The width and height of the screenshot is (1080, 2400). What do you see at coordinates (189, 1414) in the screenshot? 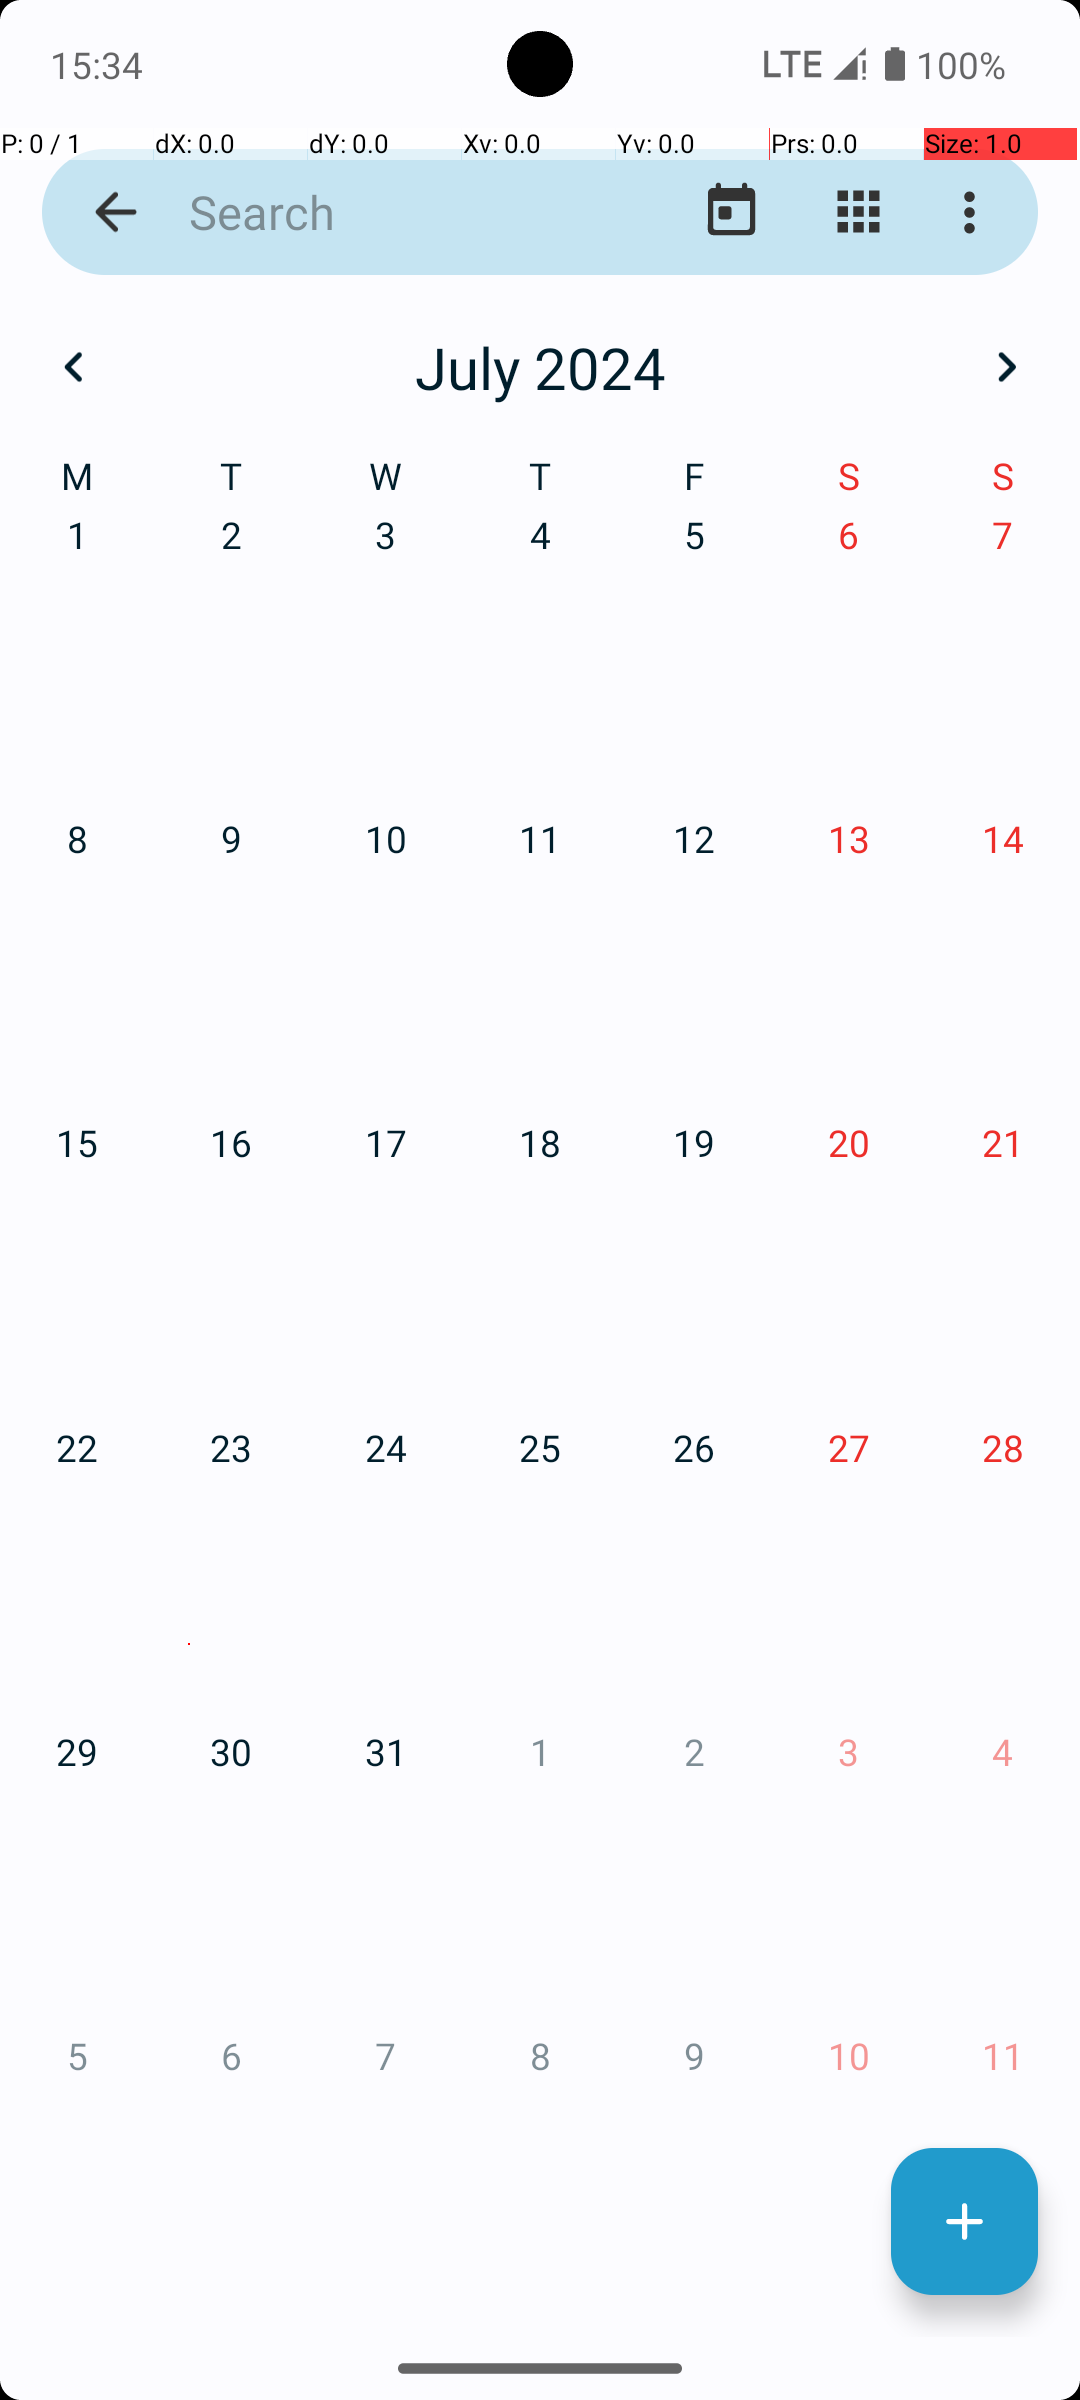
I see `JULY` at bounding box center [189, 1414].